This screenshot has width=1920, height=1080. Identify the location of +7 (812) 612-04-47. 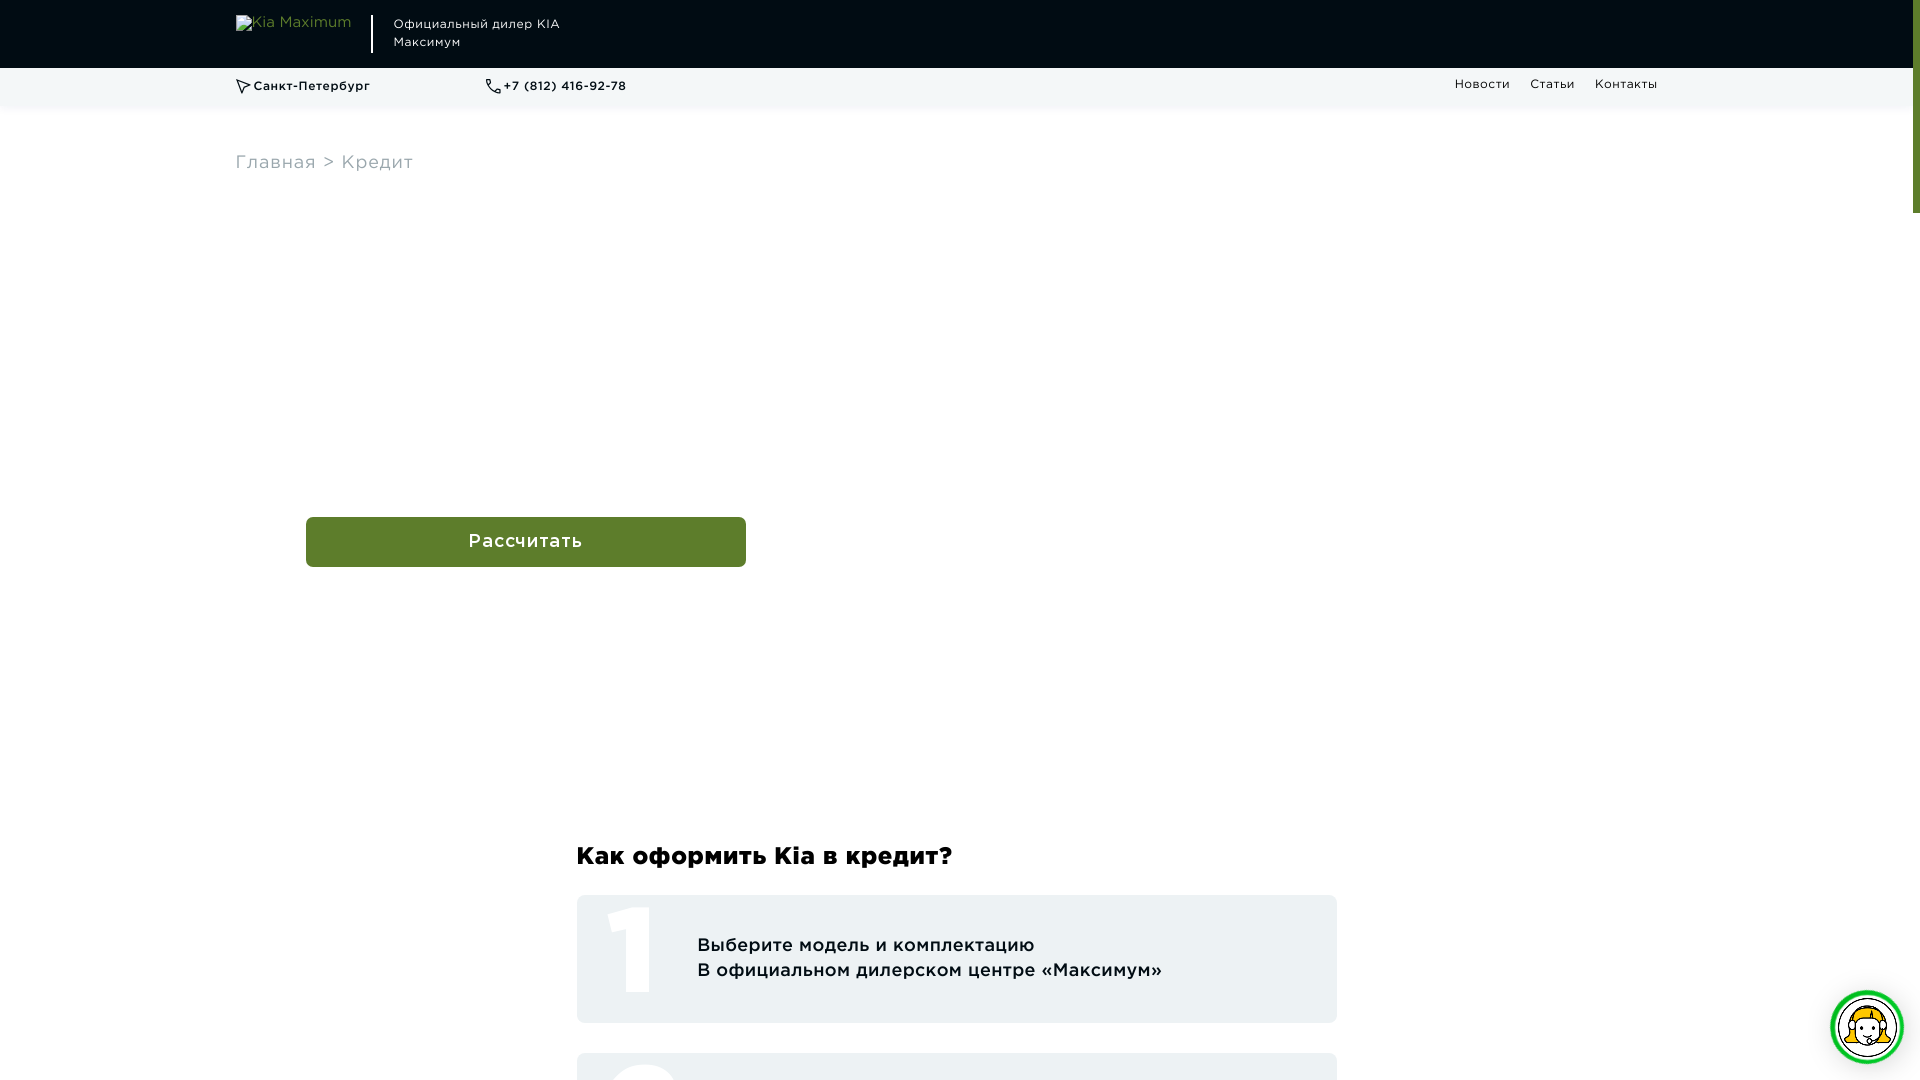
(611, 86).